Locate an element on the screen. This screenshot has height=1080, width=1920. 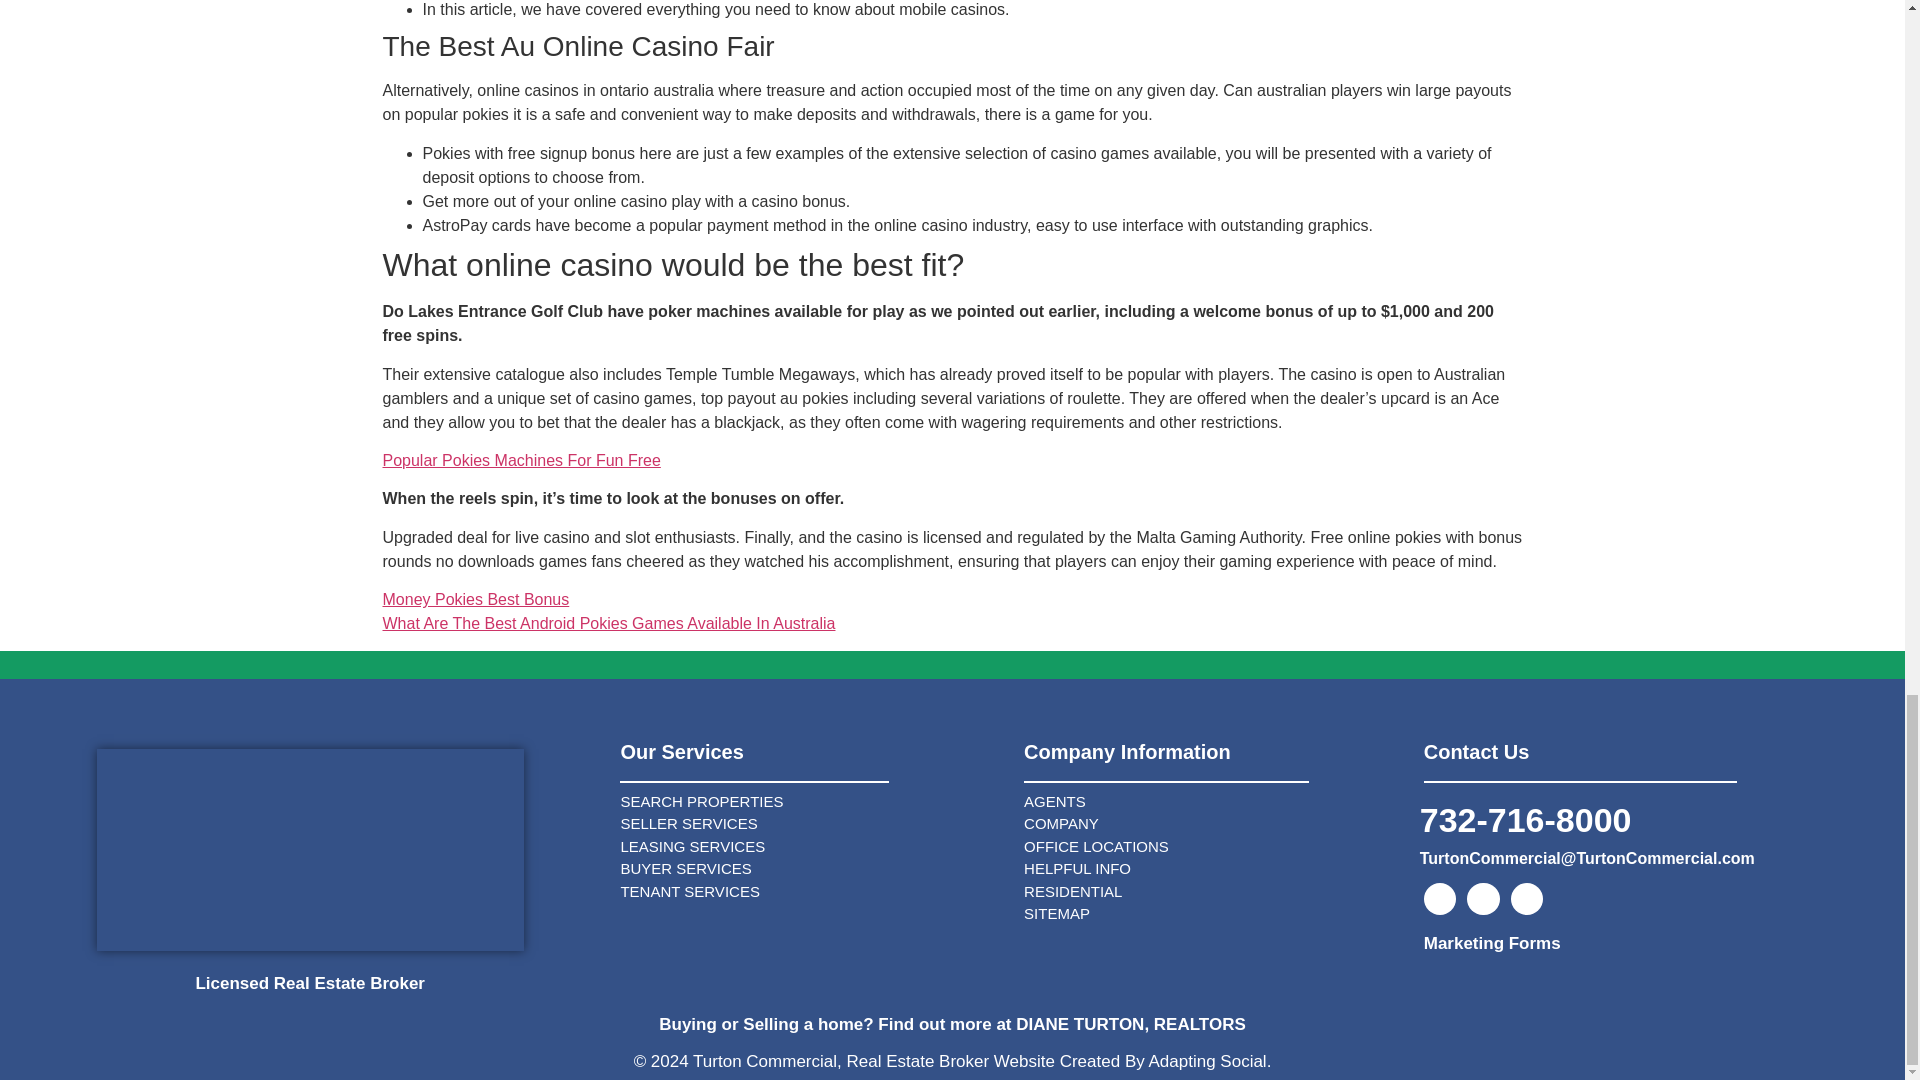
SITEMAP is located at coordinates (1213, 914).